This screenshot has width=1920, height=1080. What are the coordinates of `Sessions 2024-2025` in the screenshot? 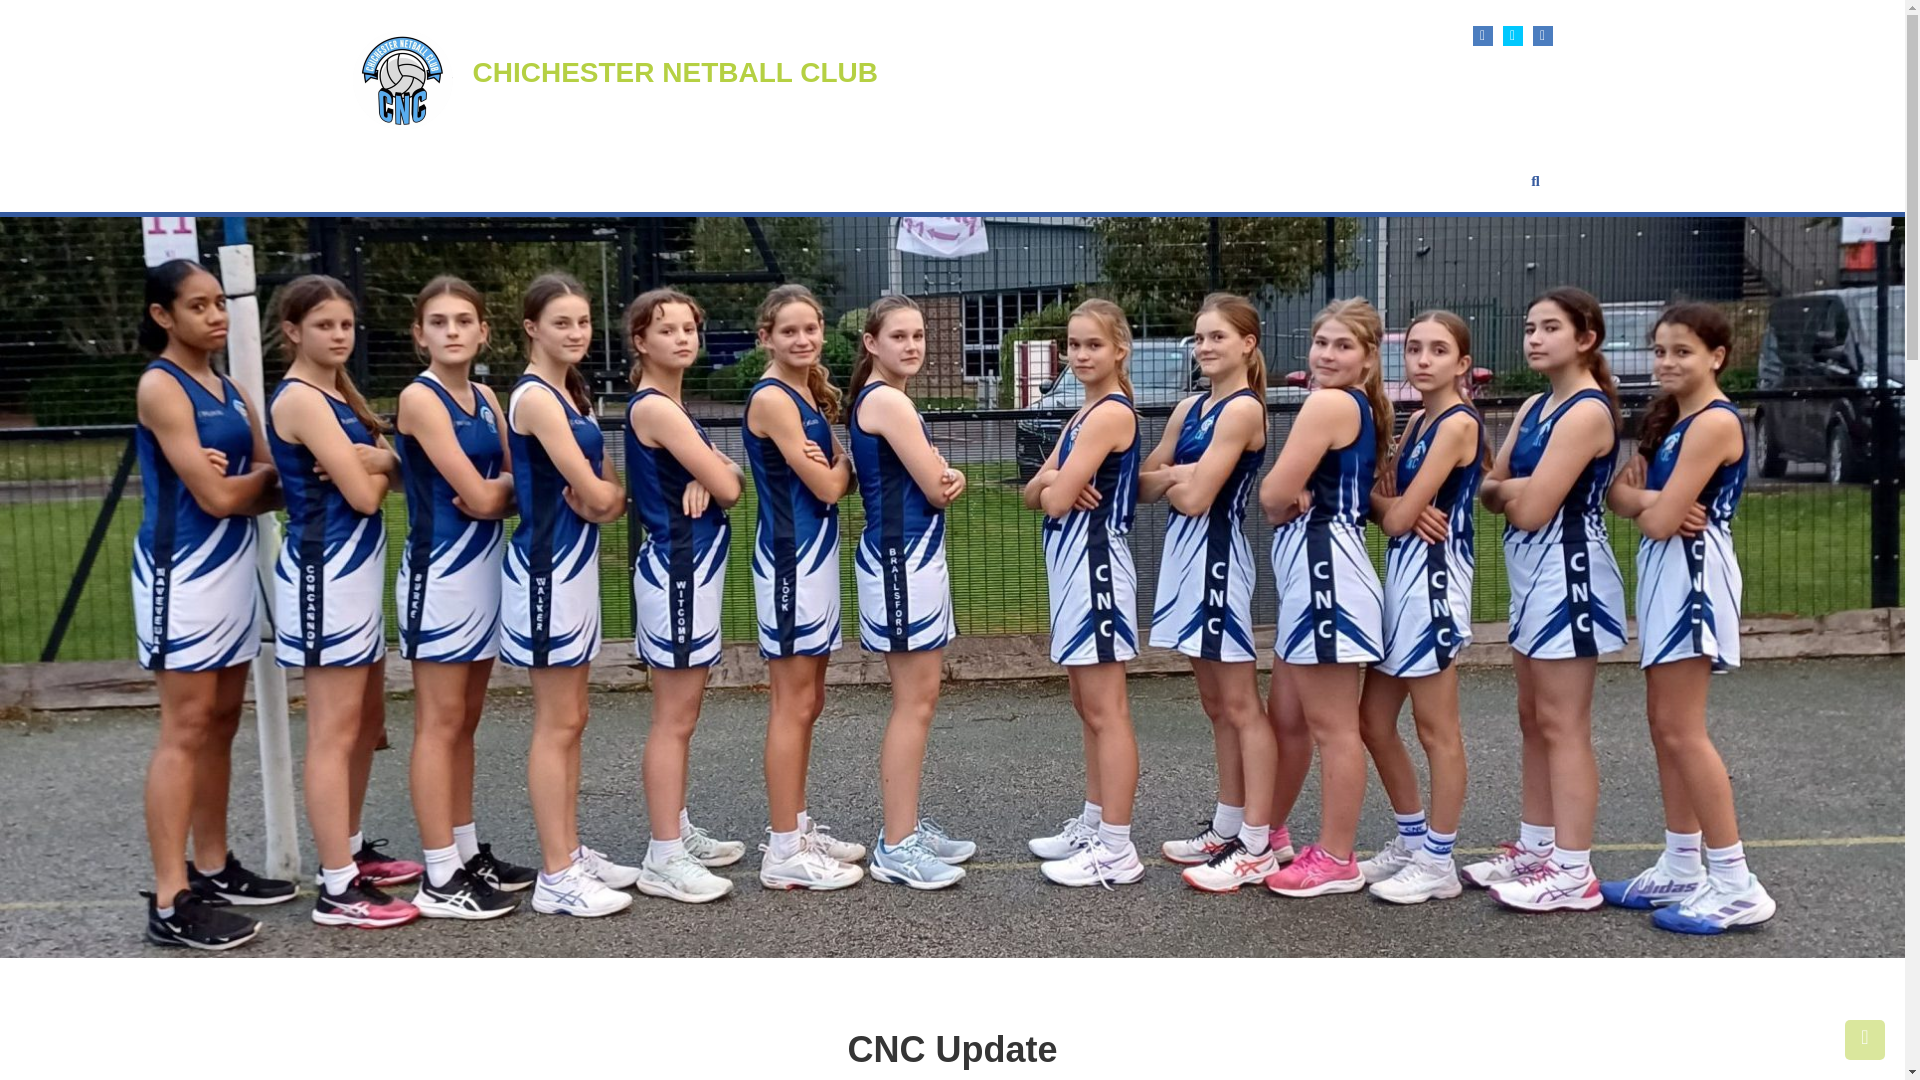 It's located at (912, 180).